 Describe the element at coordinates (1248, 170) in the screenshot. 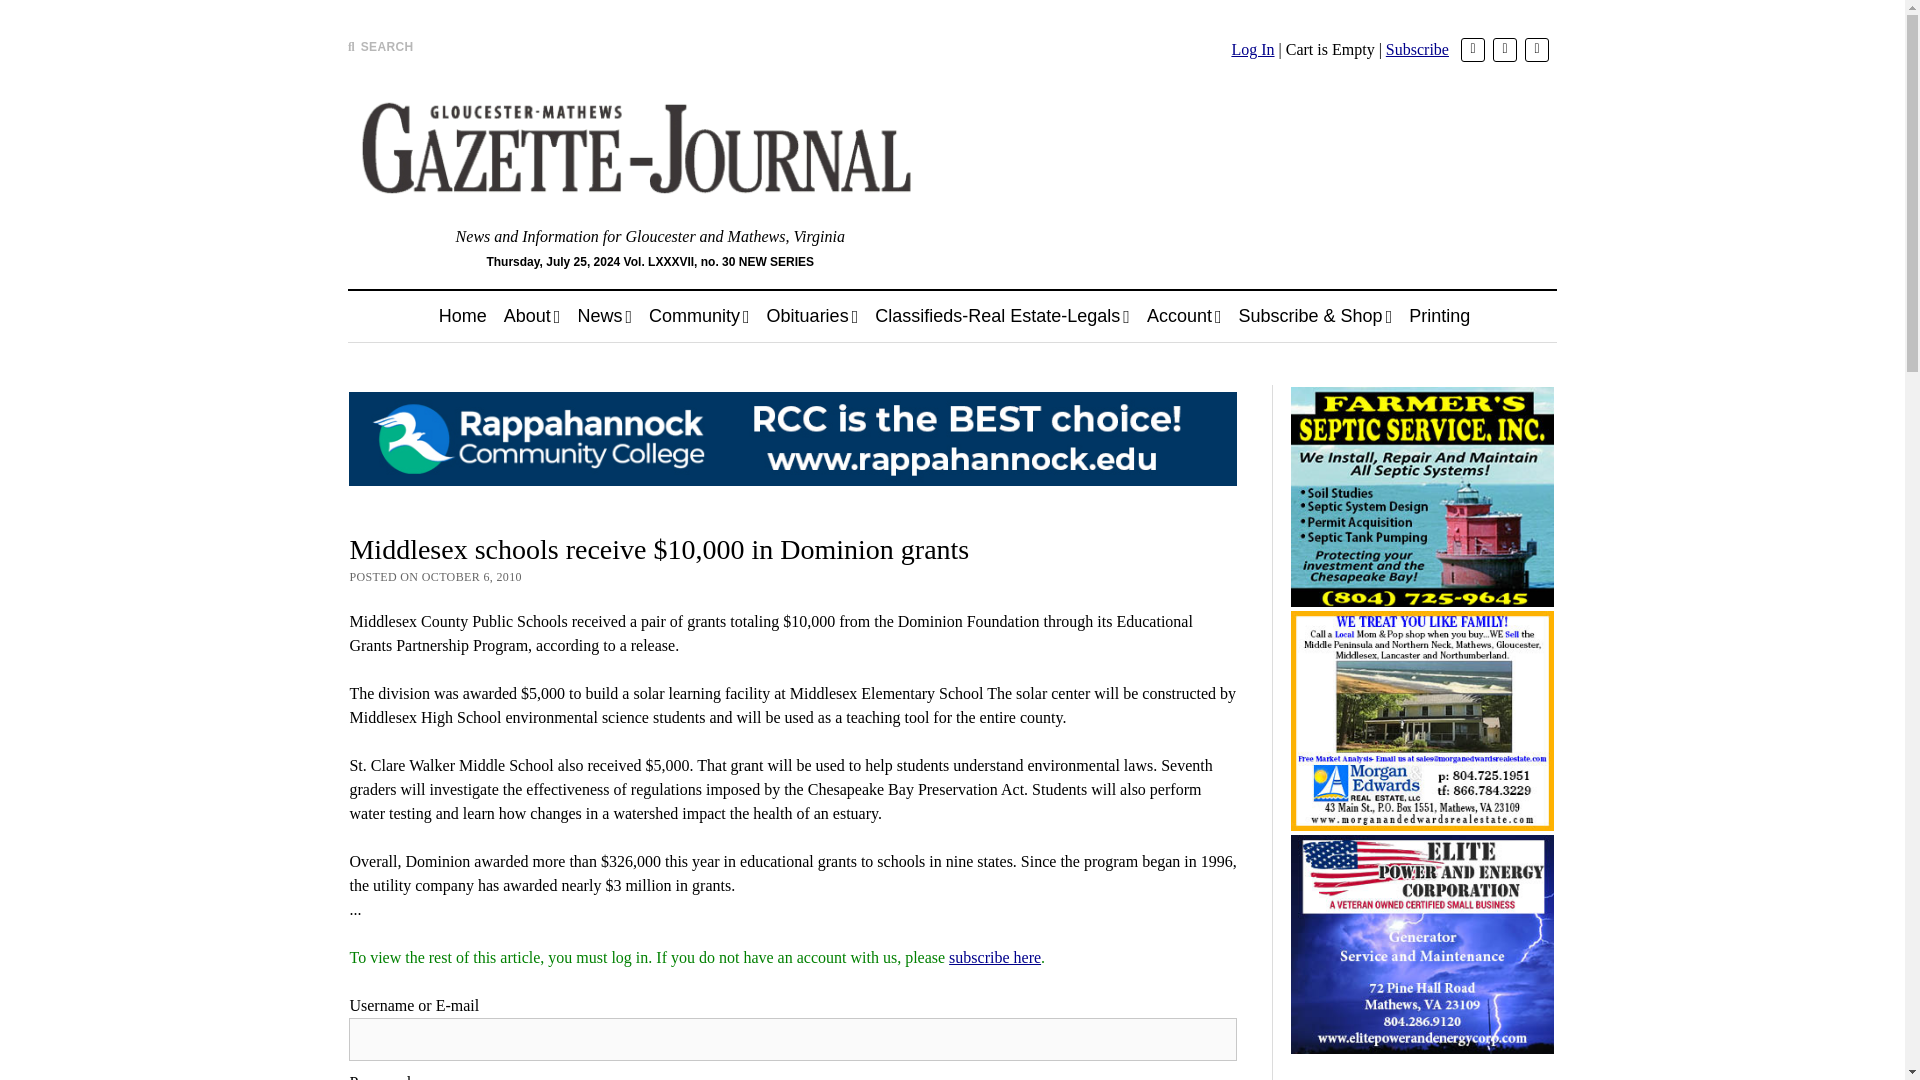

I see `Search` at that location.